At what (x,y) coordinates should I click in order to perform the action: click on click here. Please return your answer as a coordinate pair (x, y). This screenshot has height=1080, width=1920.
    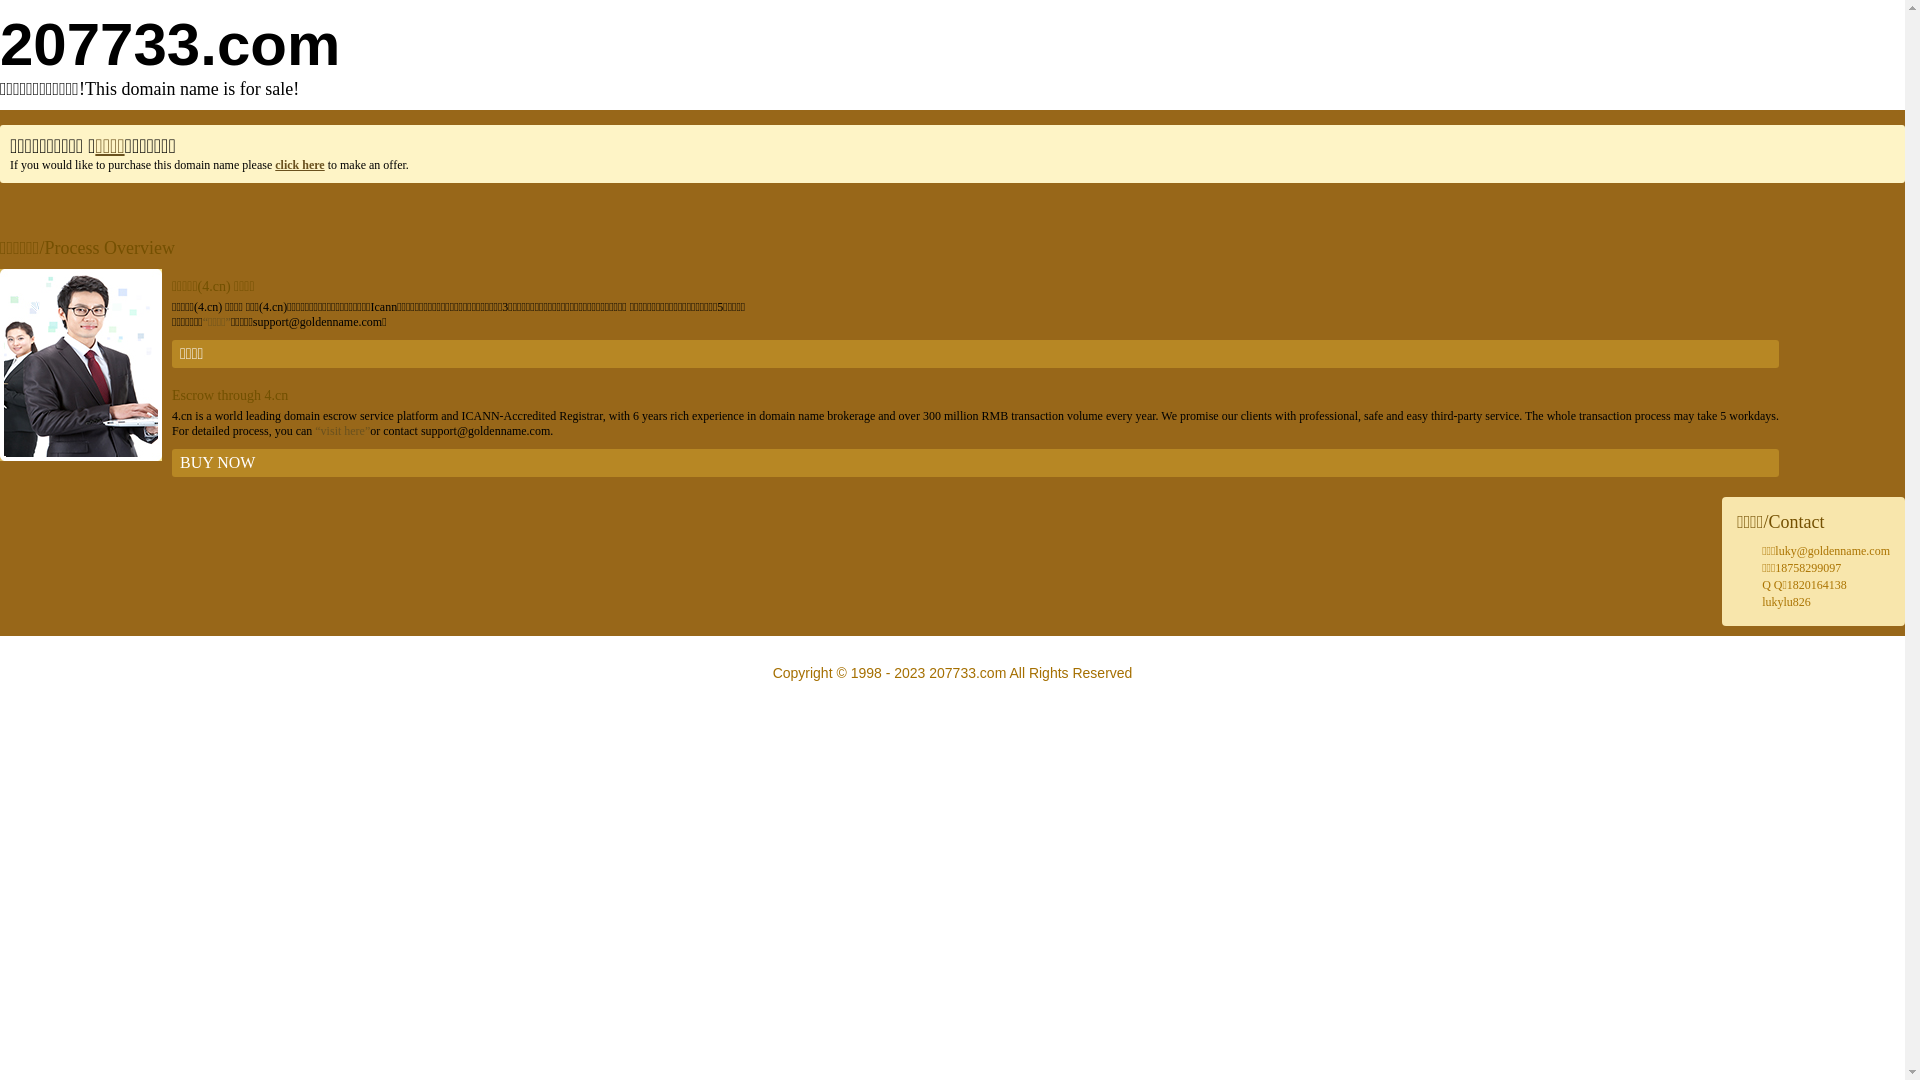
    Looking at the image, I should click on (300, 165).